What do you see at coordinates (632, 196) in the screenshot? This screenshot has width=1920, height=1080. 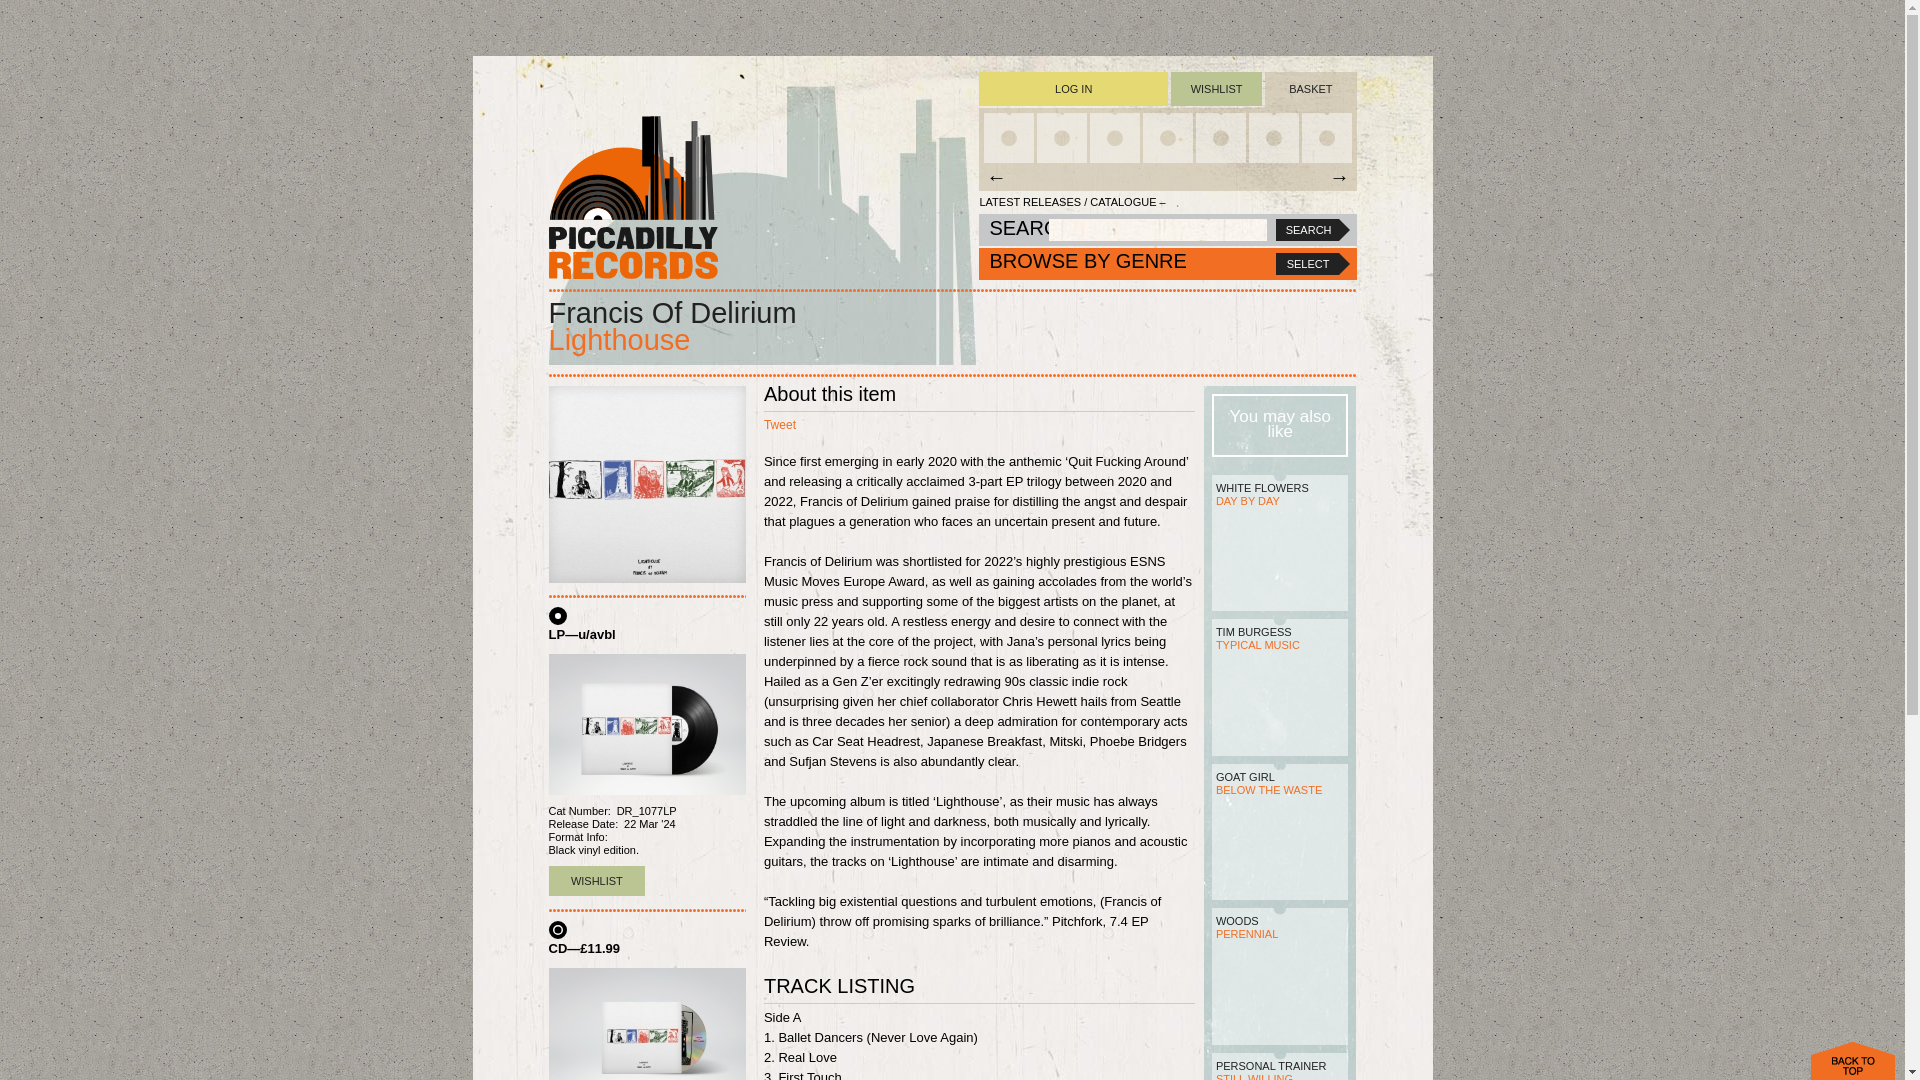 I see `Piccadilly Records` at bounding box center [632, 196].